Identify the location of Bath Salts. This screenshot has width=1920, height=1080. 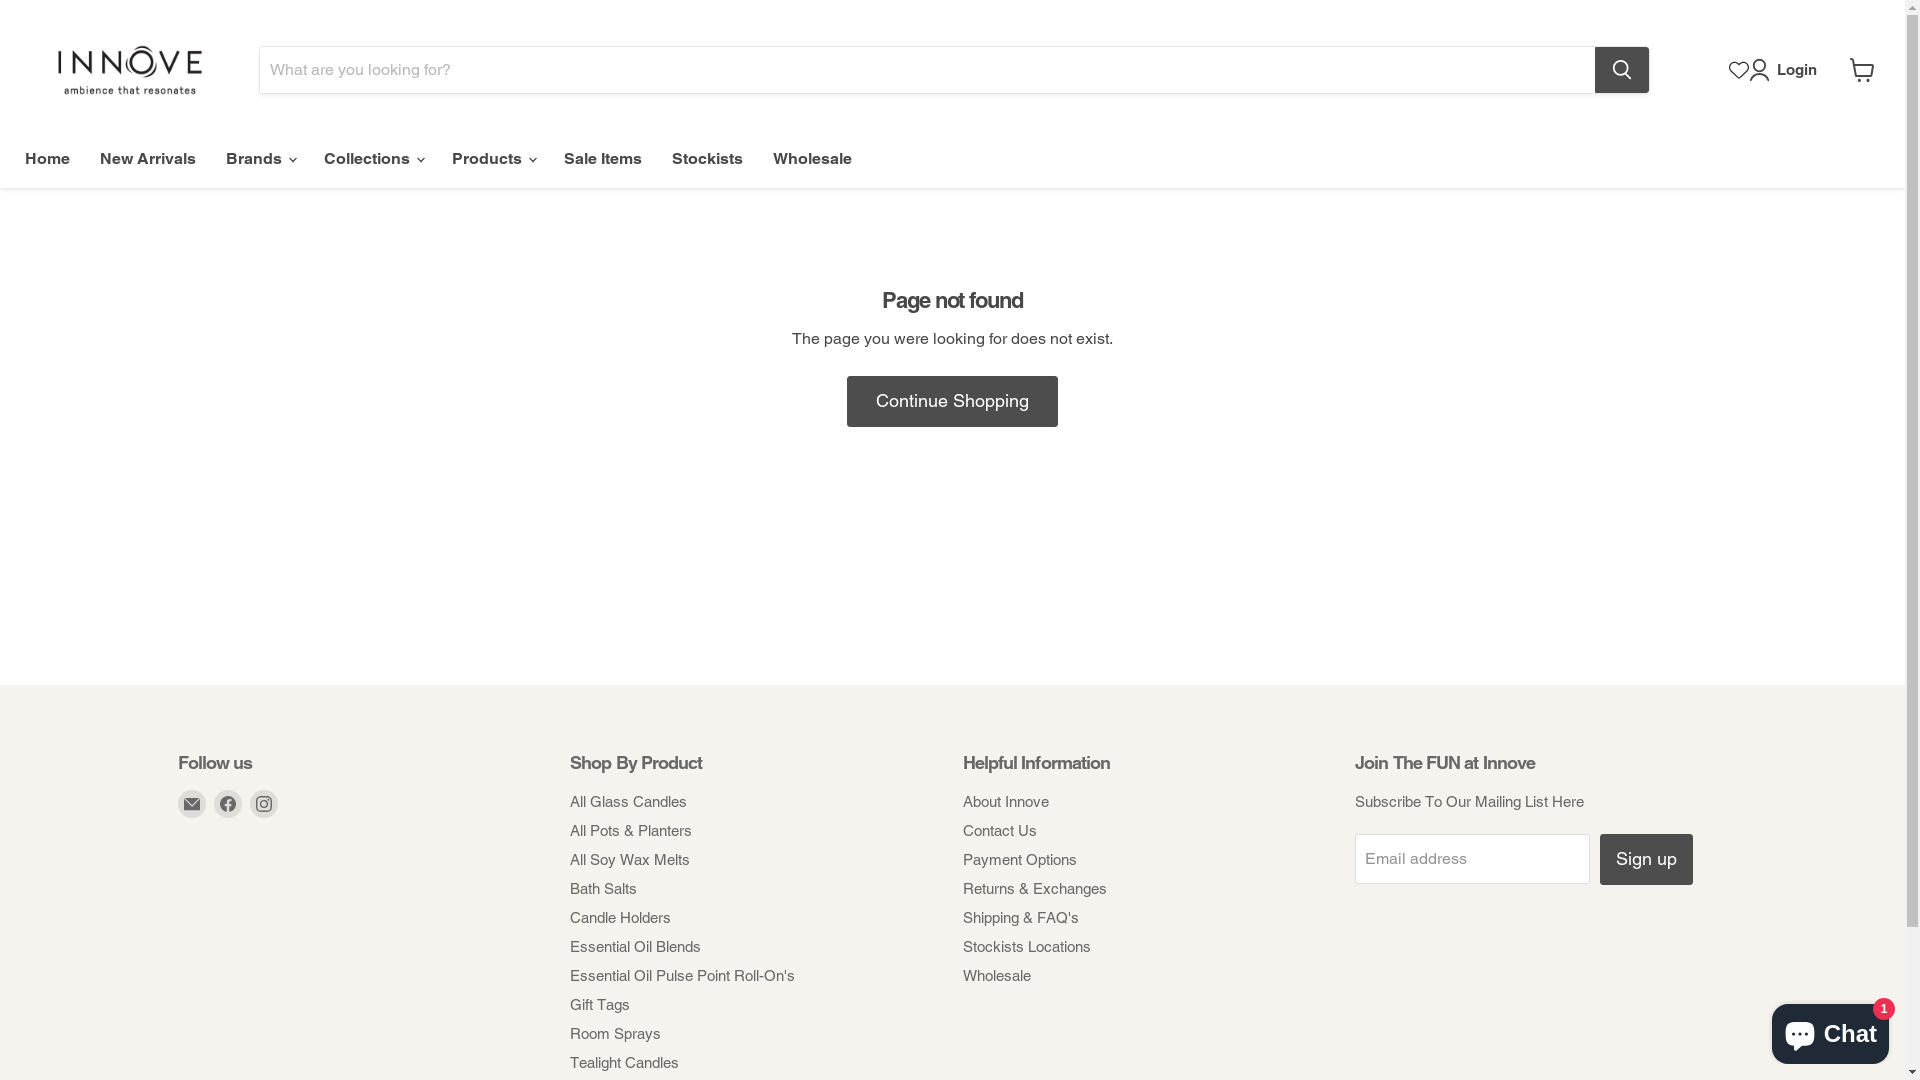
(604, 888).